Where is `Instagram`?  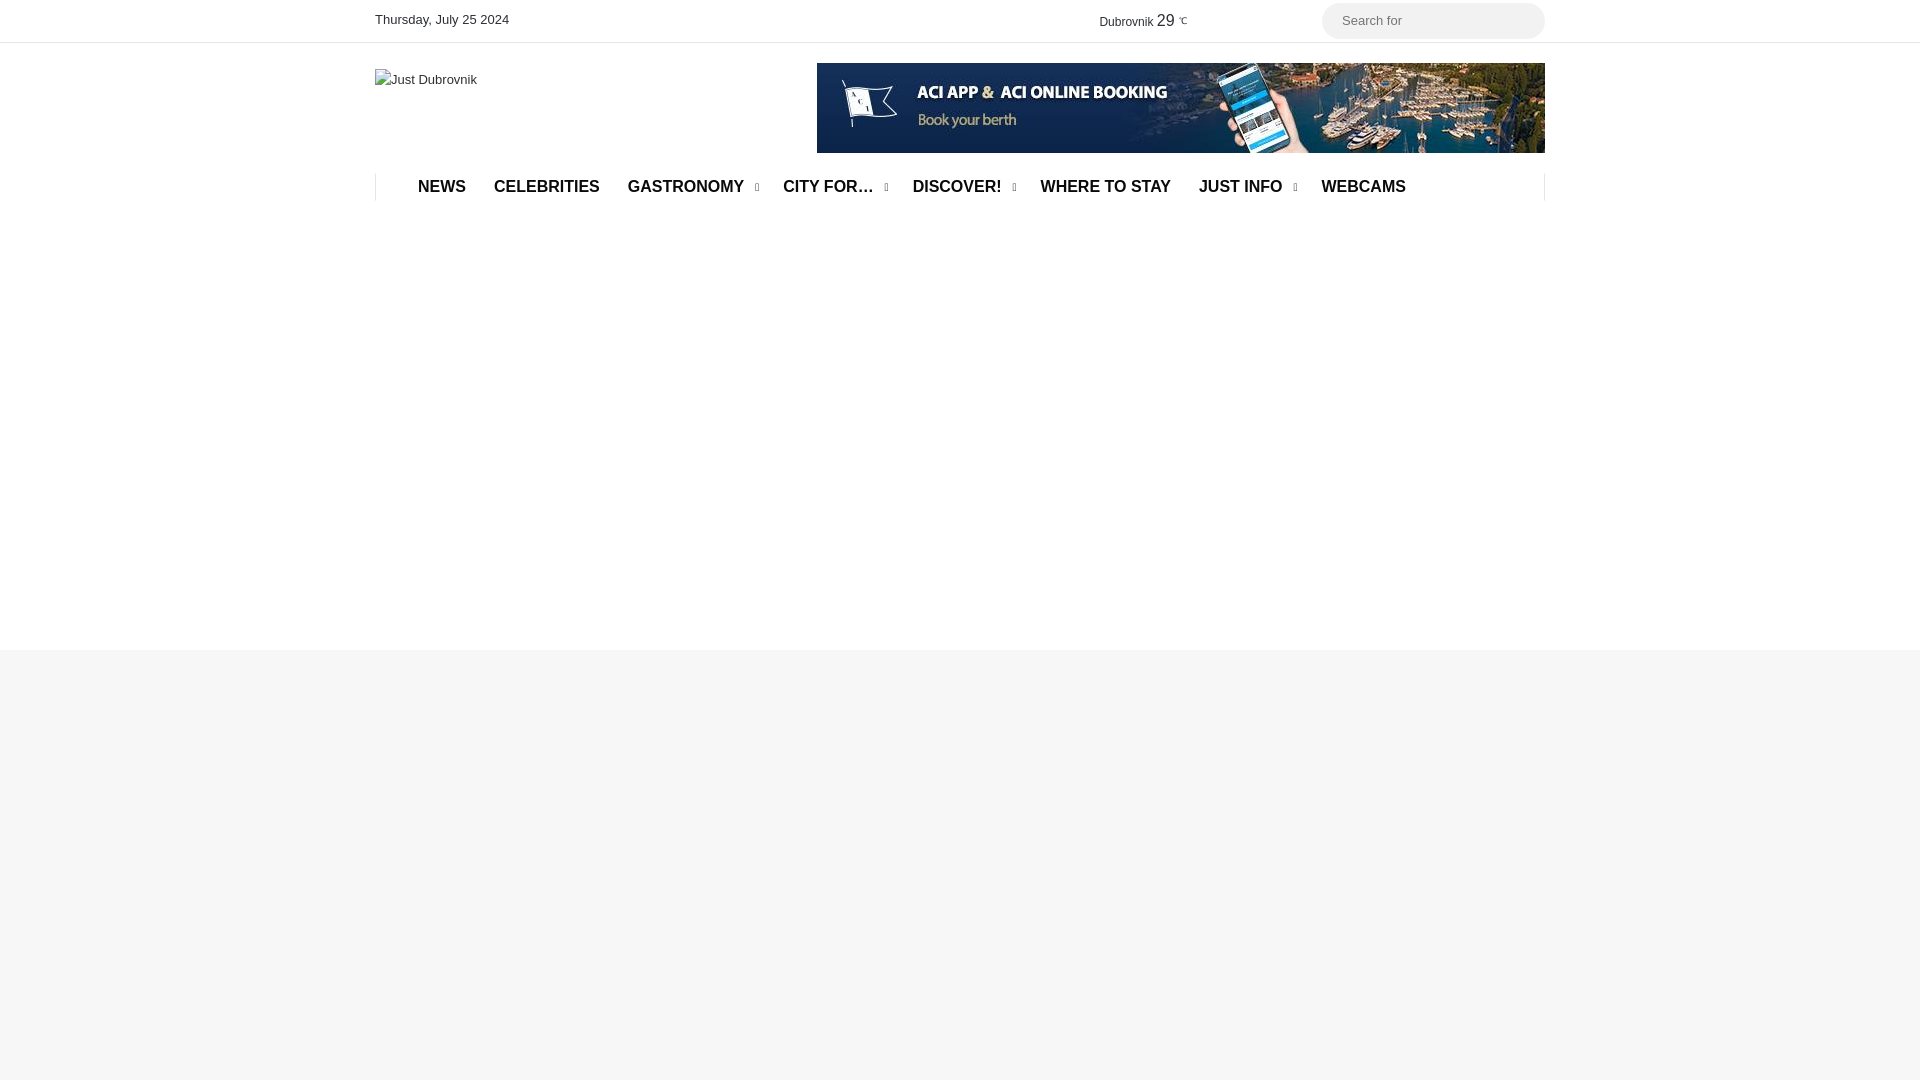
Instagram is located at coordinates (1246, 21).